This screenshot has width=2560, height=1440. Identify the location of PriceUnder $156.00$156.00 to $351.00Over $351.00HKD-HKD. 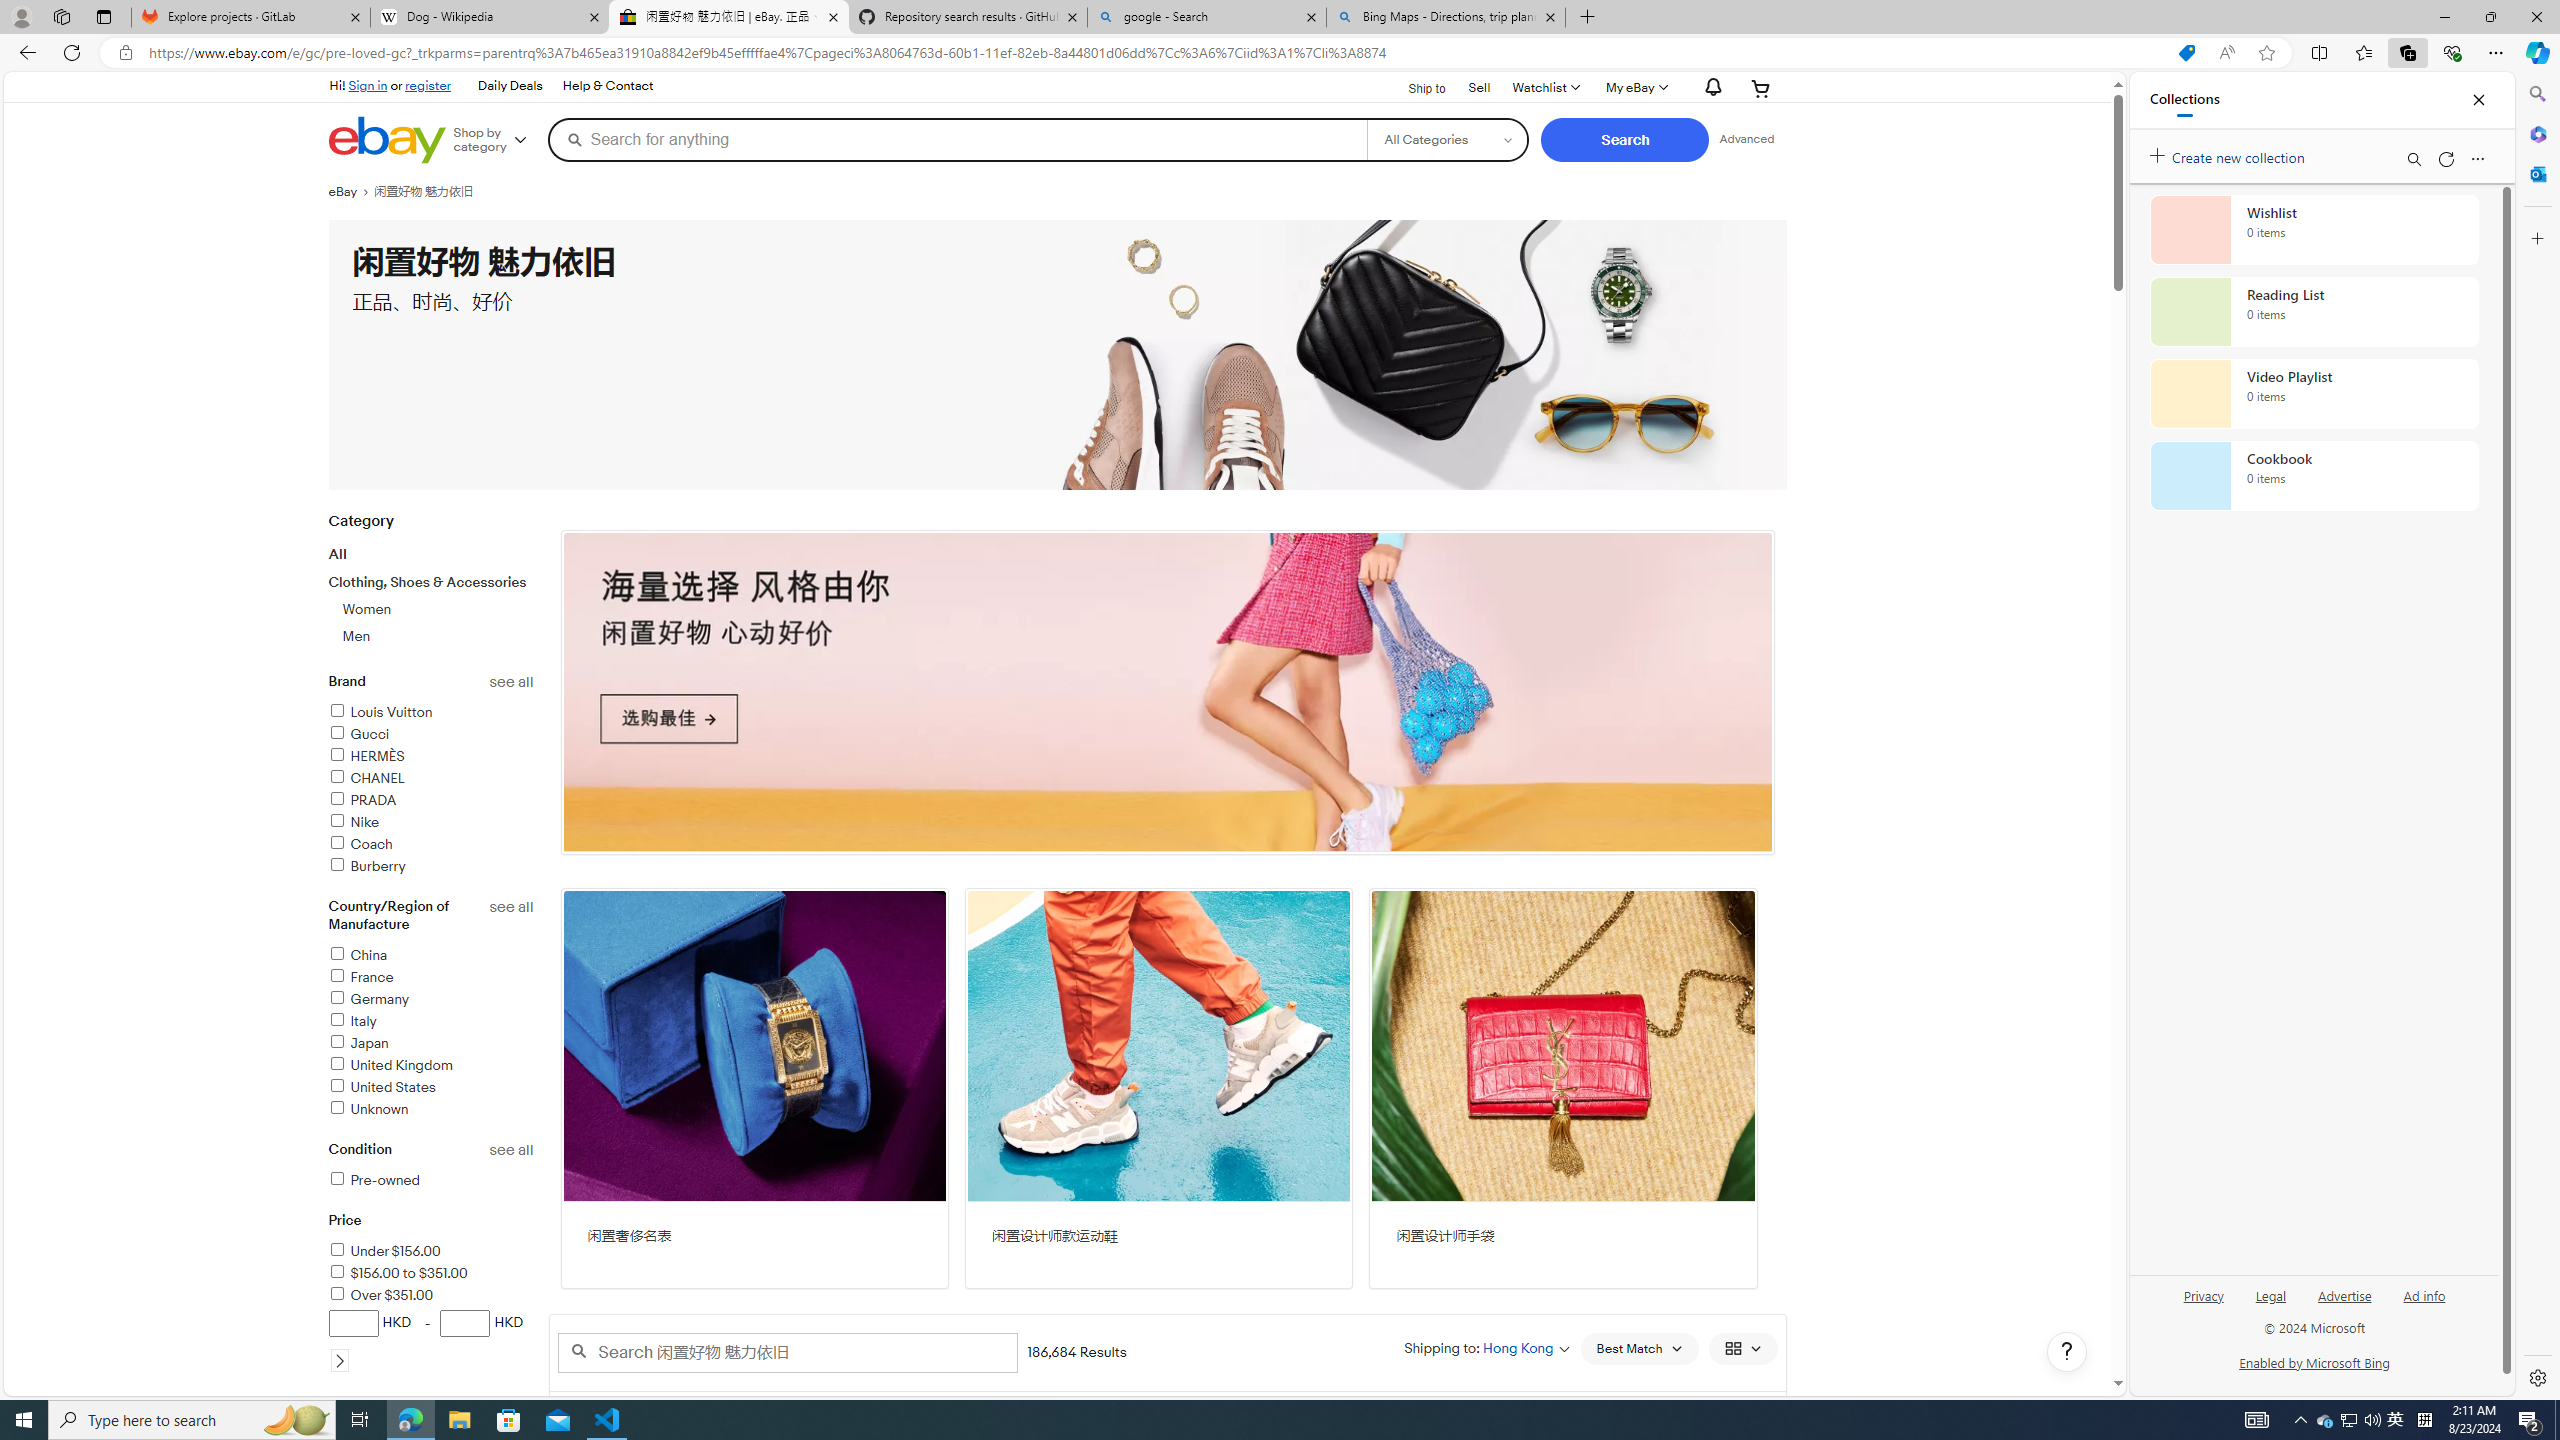
(431, 1304).